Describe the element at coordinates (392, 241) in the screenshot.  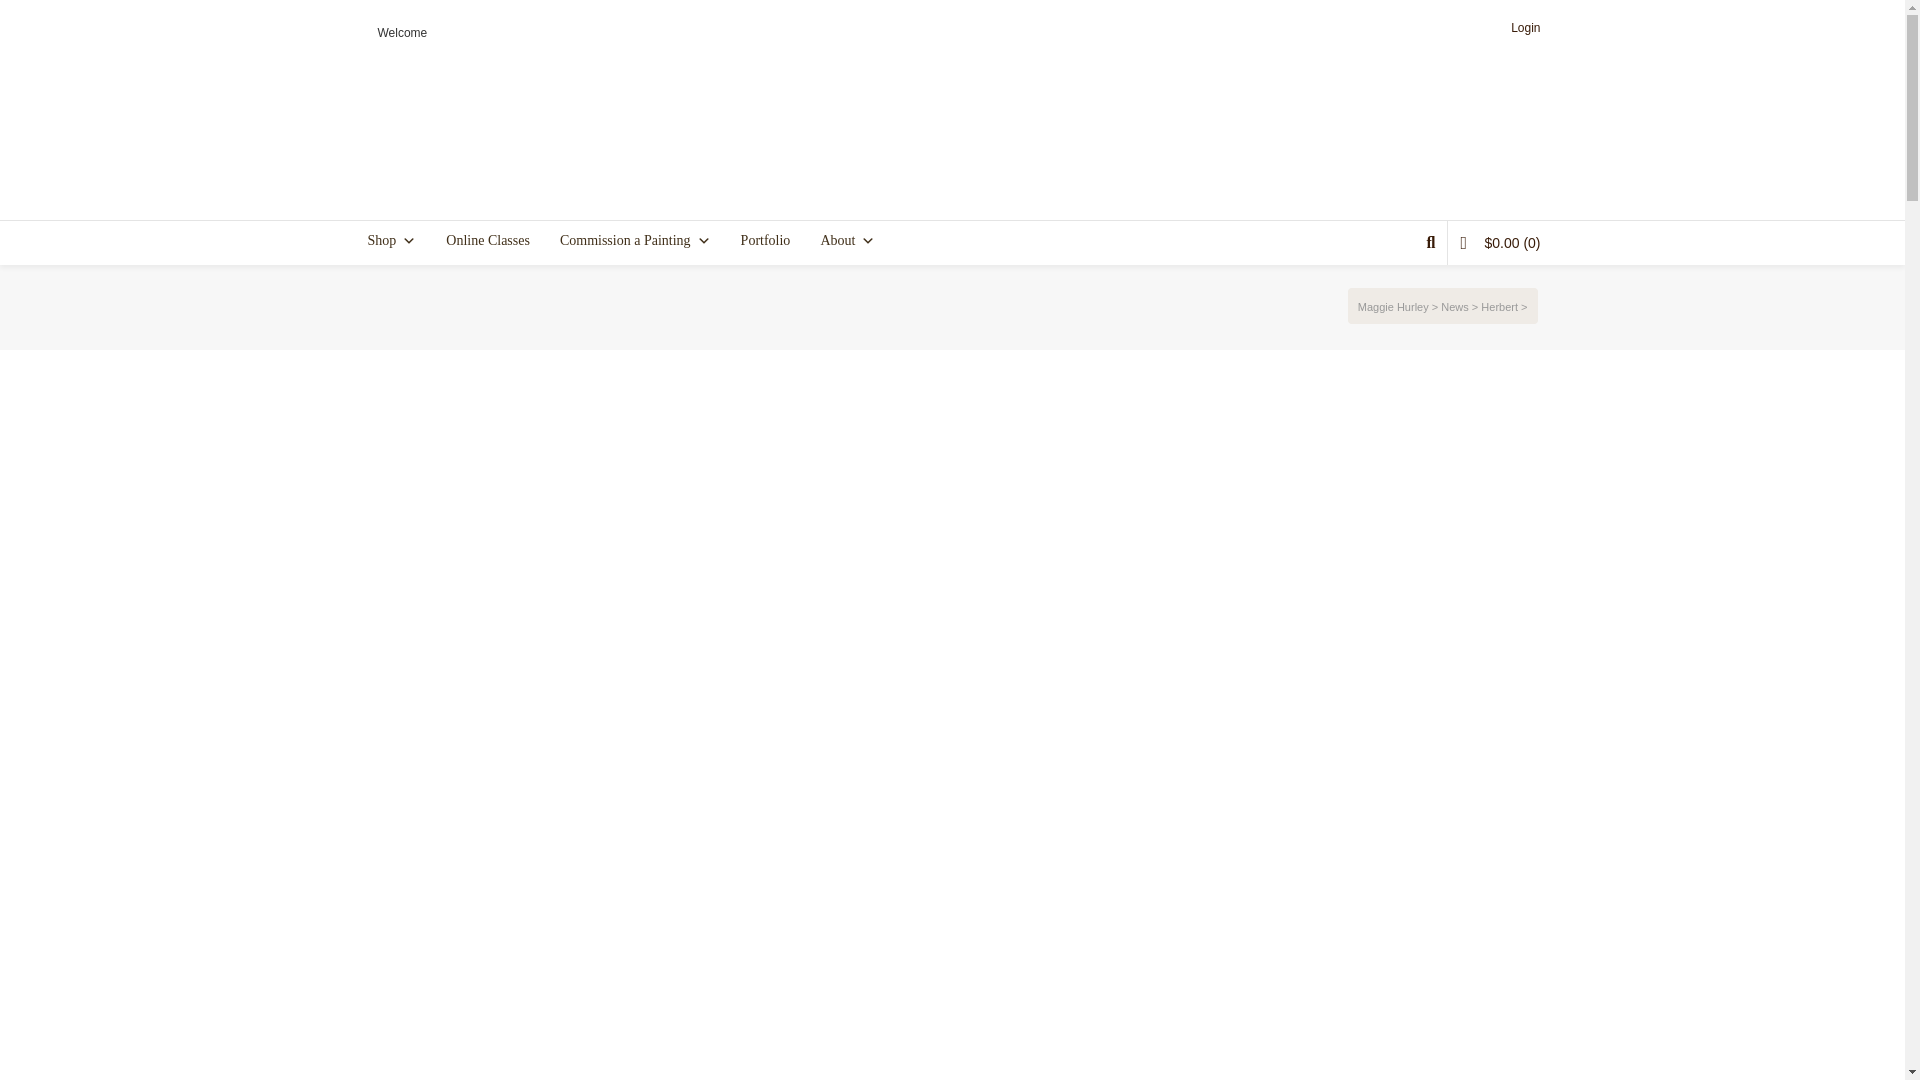
I see `Shop` at that location.